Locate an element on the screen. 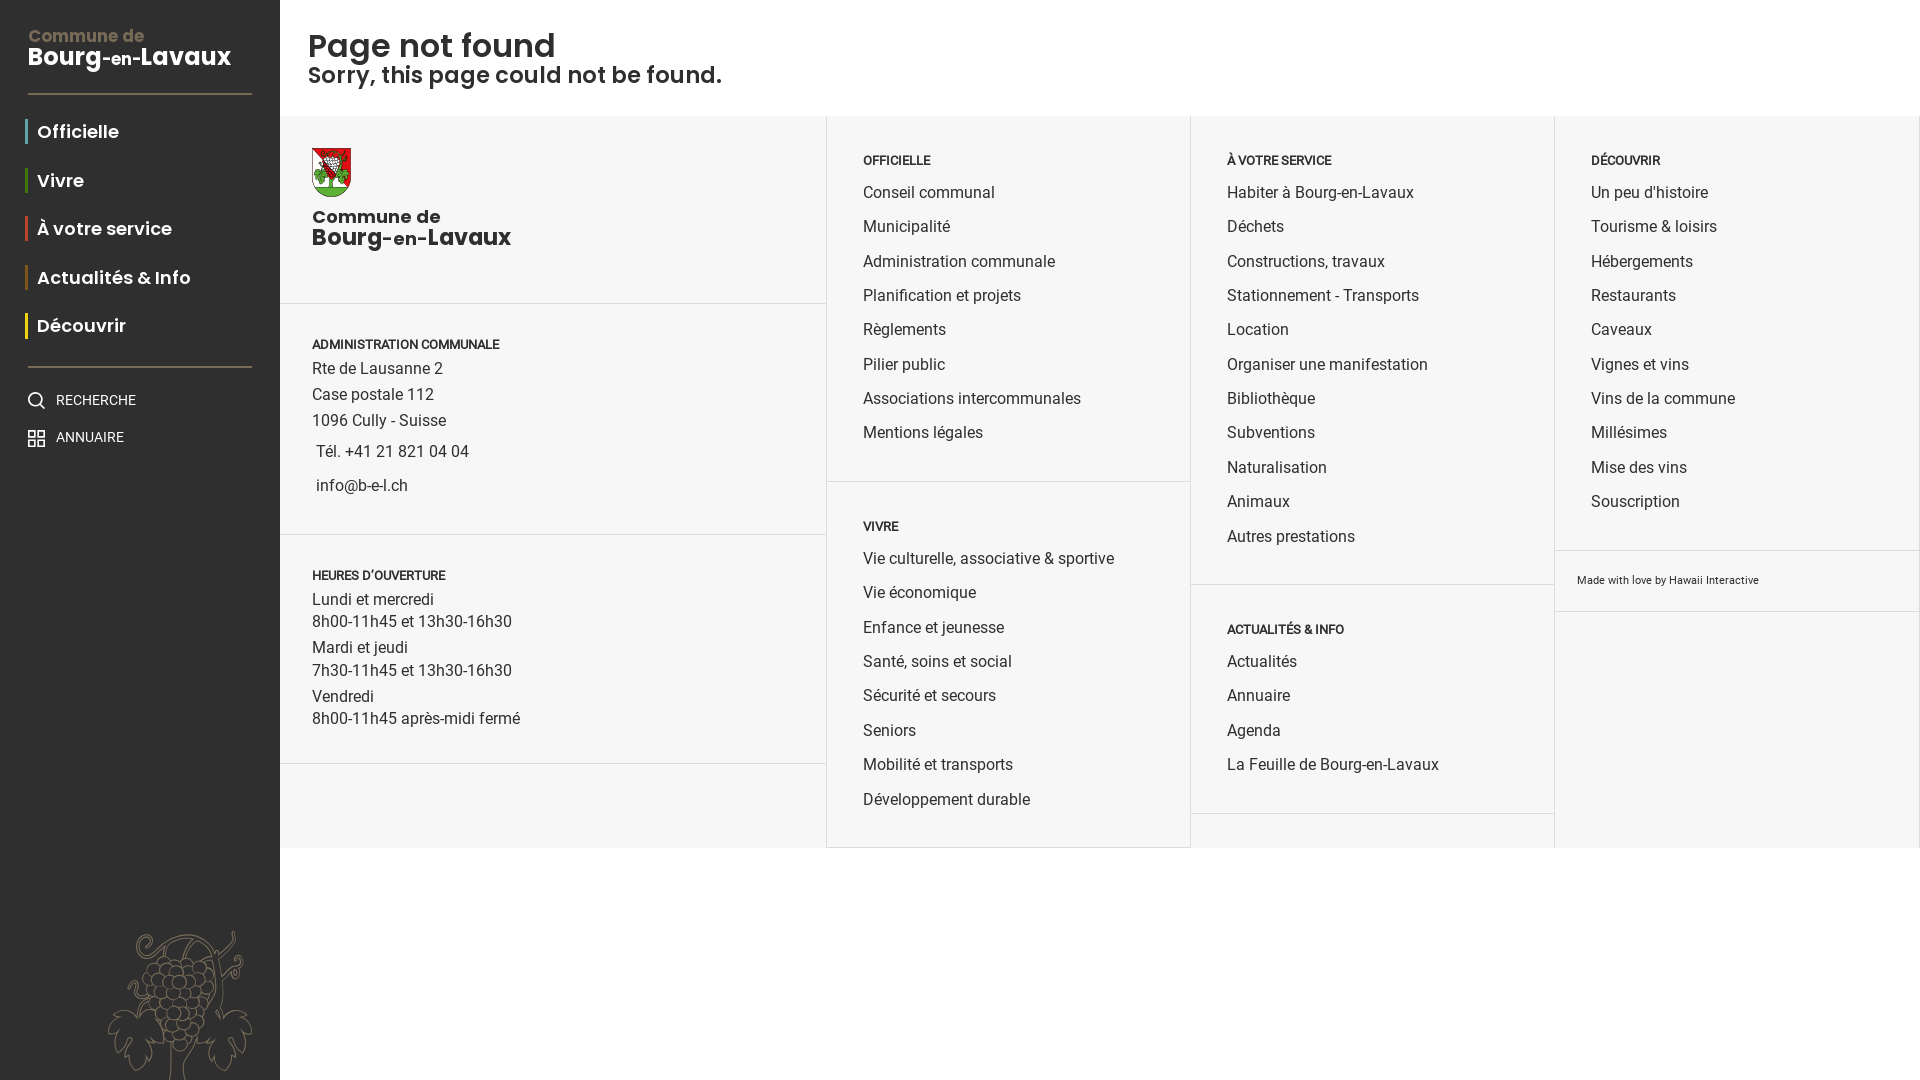 The width and height of the screenshot is (1920, 1080). Made with love by Hawaii Interactive is located at coordinates (1668, 580).